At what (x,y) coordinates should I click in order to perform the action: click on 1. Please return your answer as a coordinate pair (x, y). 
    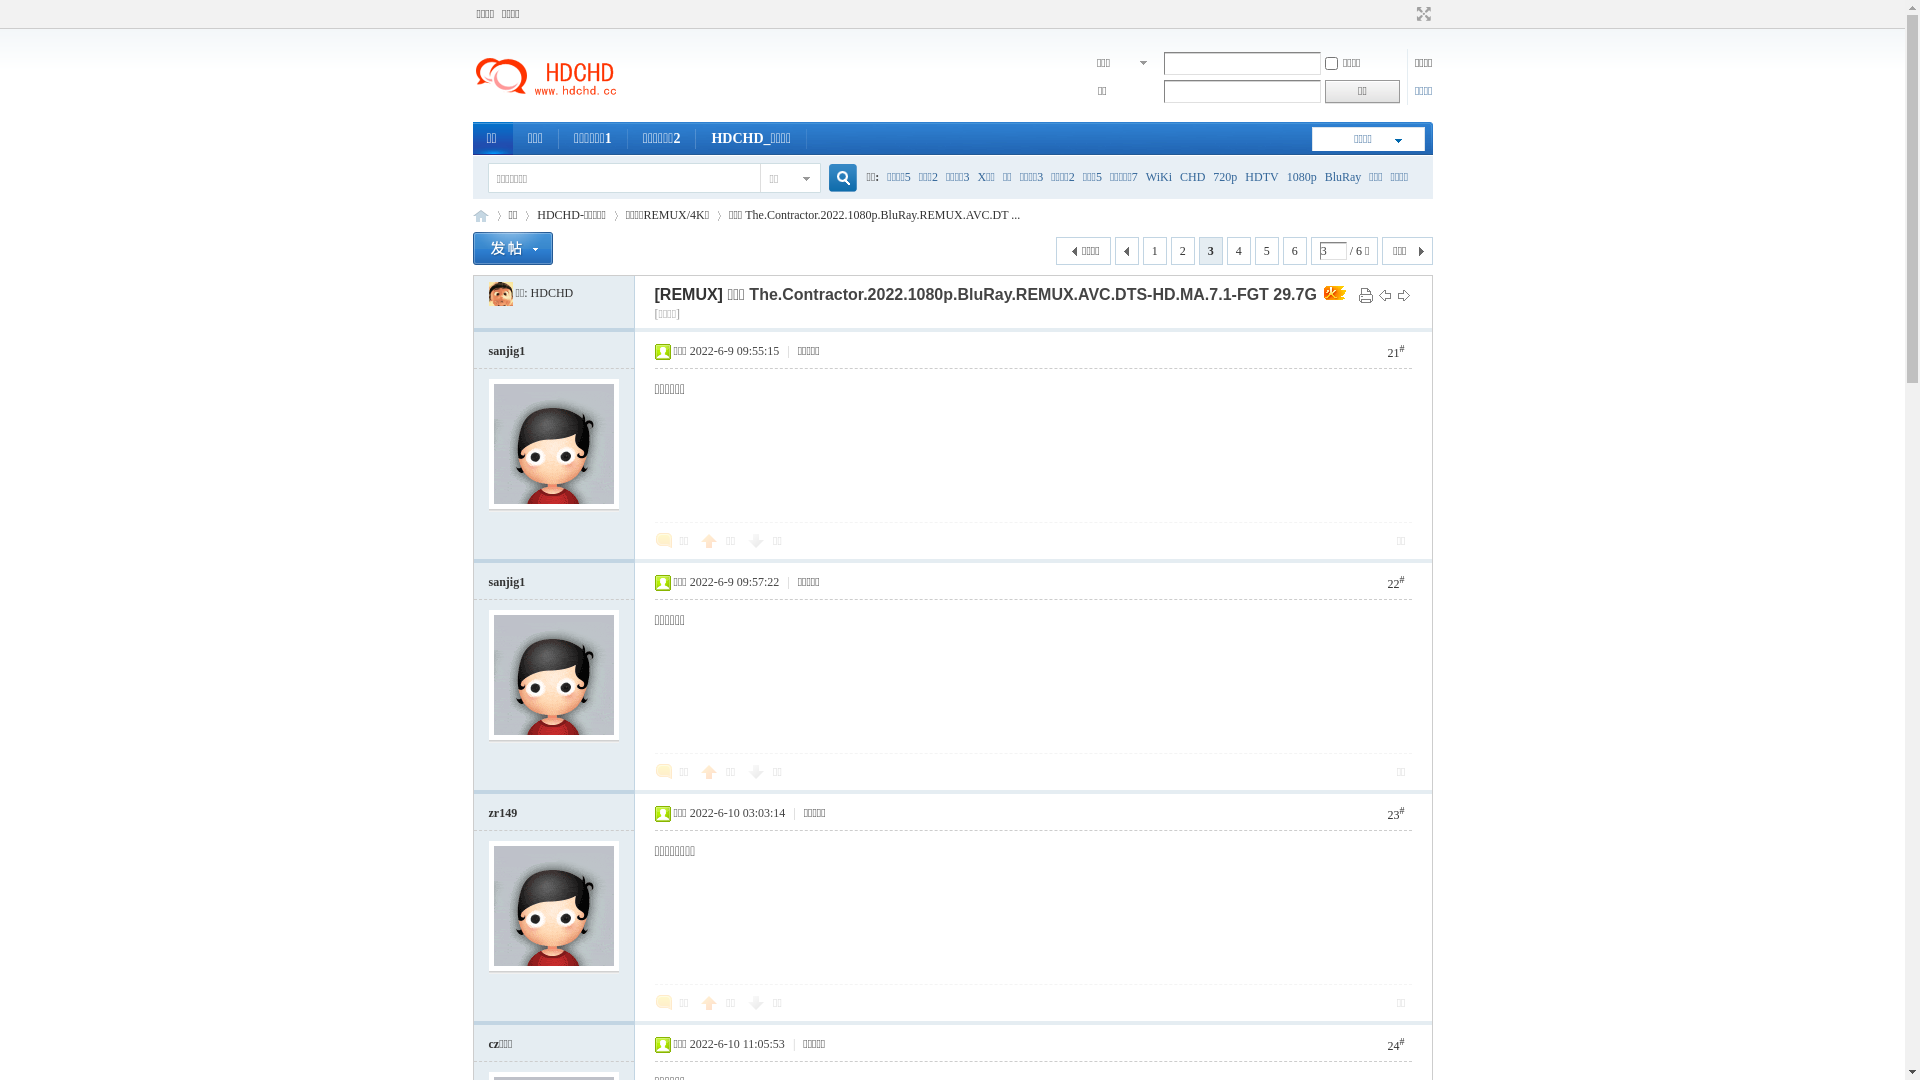
    Looking at the image, I should click on (1155, 251).